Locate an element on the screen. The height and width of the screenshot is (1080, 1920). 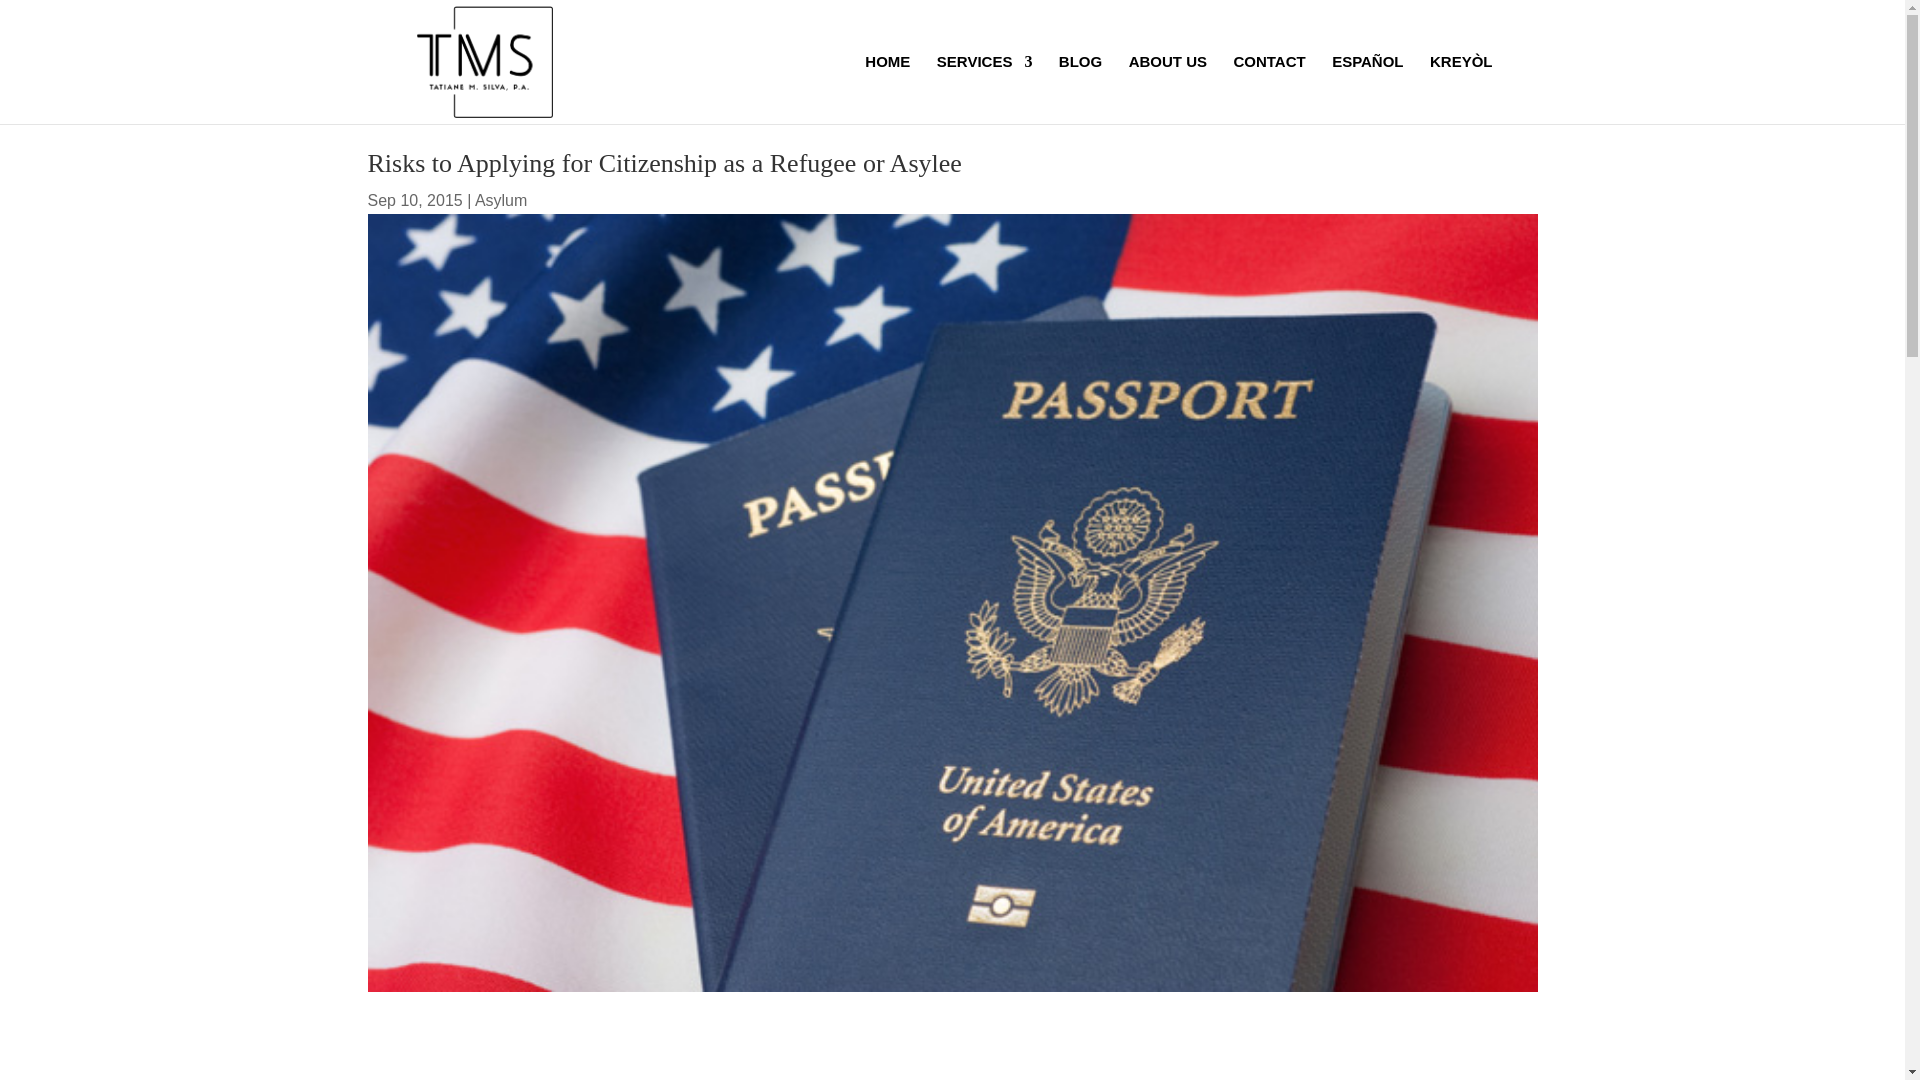
CONTACT is located at coordinates (1268, 90).